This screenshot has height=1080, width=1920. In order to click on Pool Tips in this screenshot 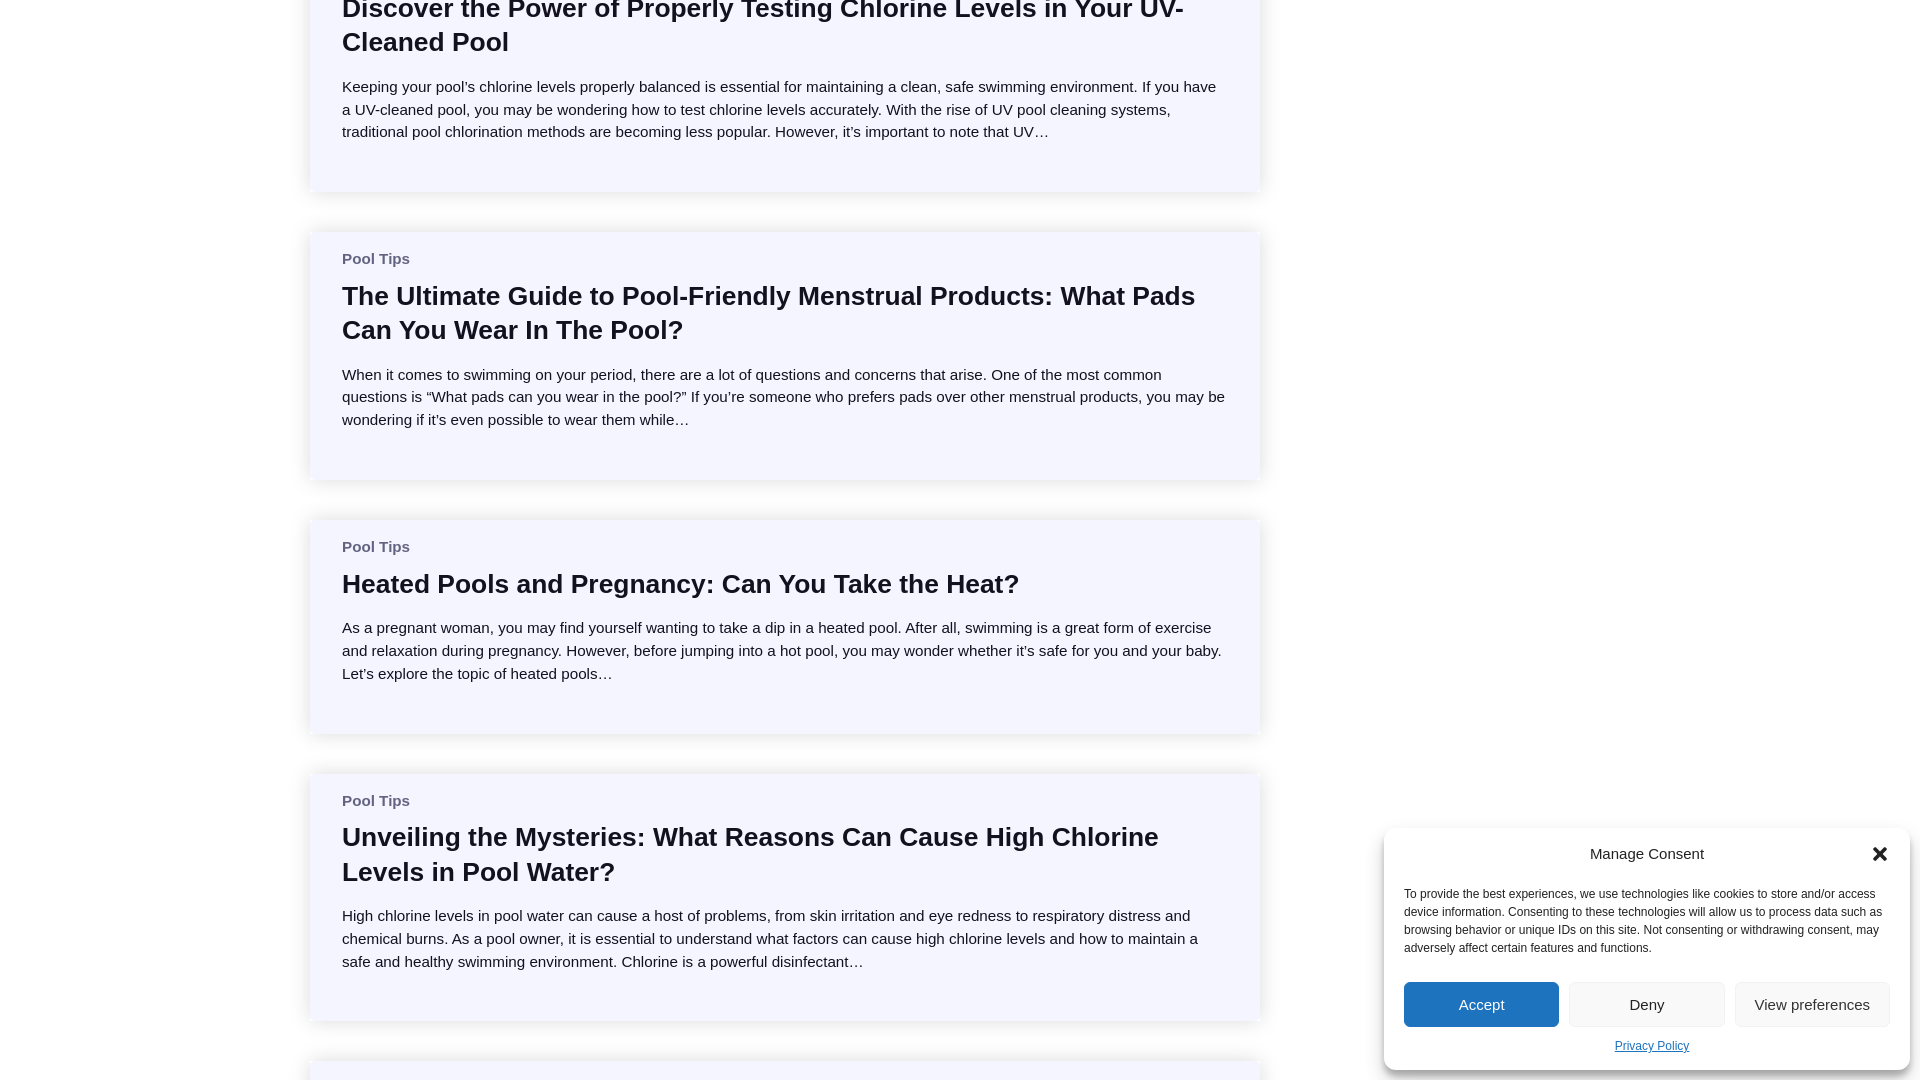, I will do `click(376, 258)`.